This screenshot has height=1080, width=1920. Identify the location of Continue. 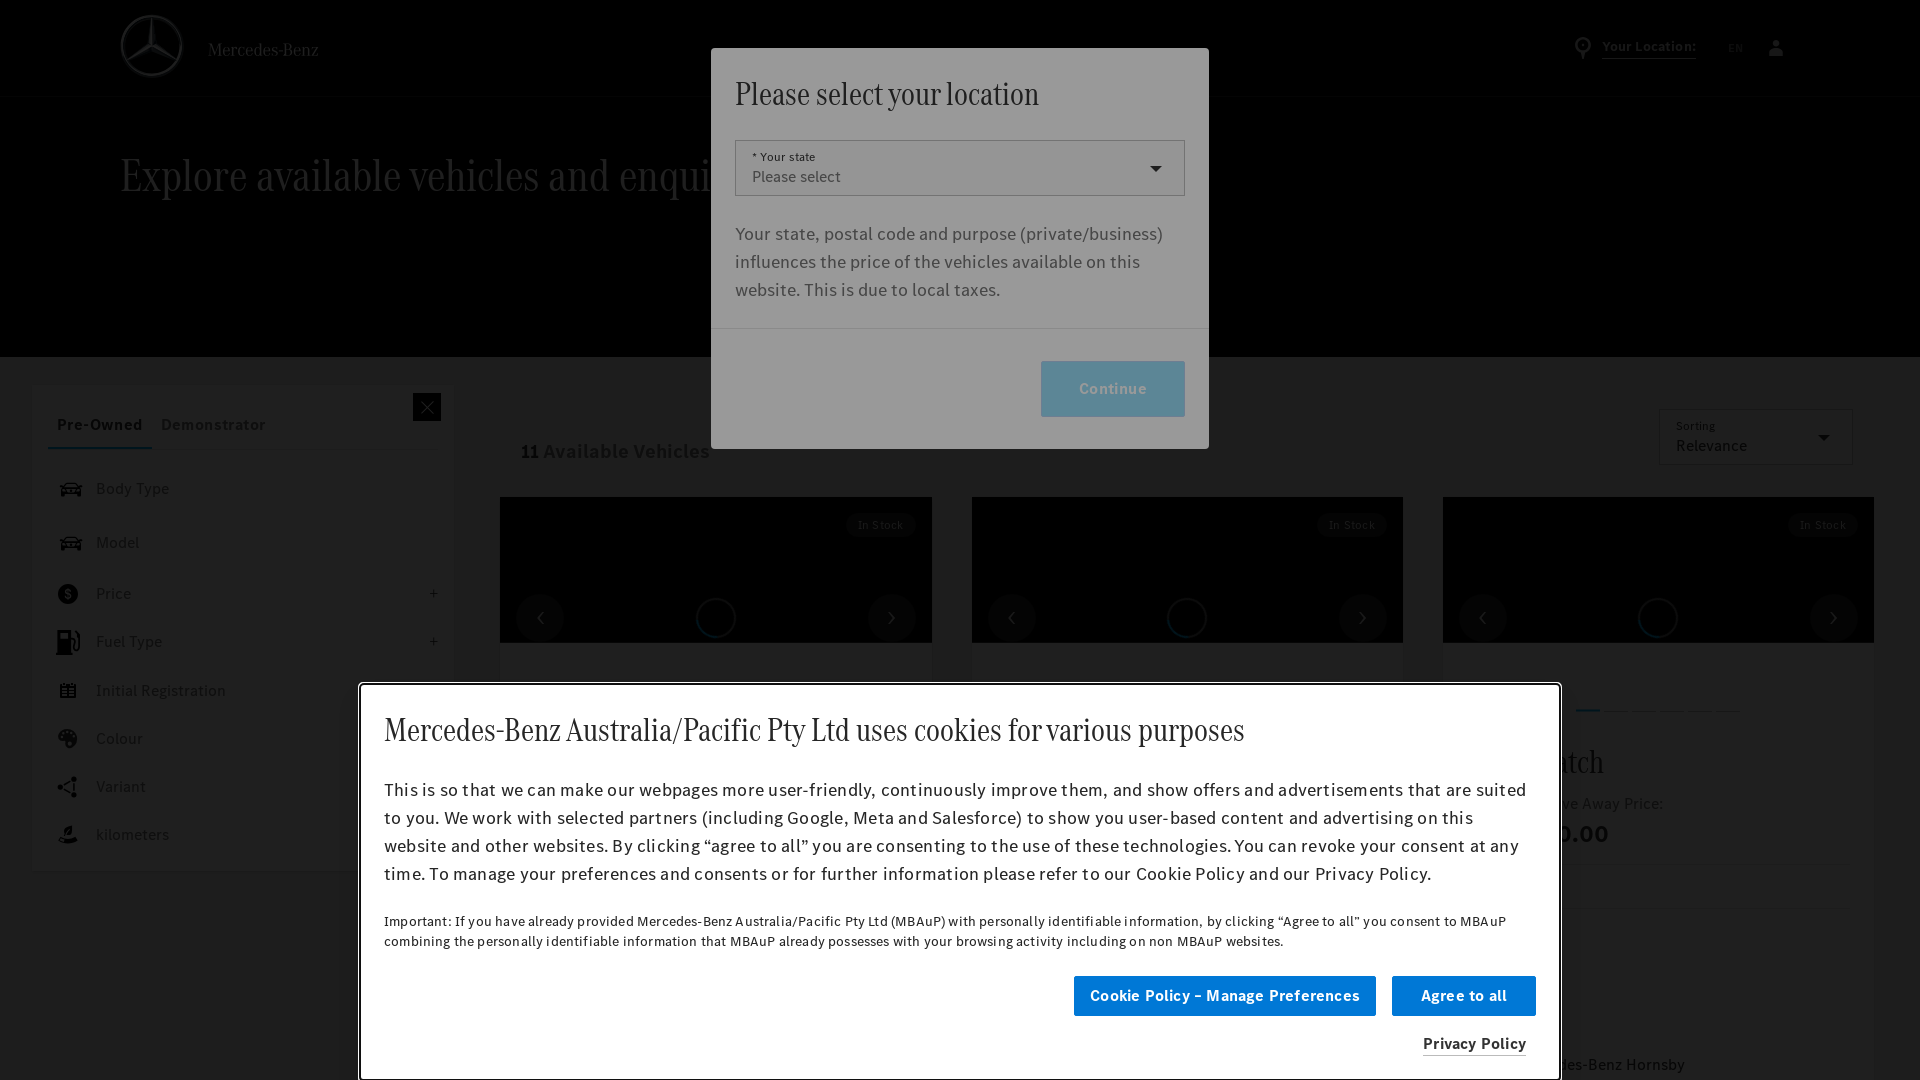
(1113, 389).